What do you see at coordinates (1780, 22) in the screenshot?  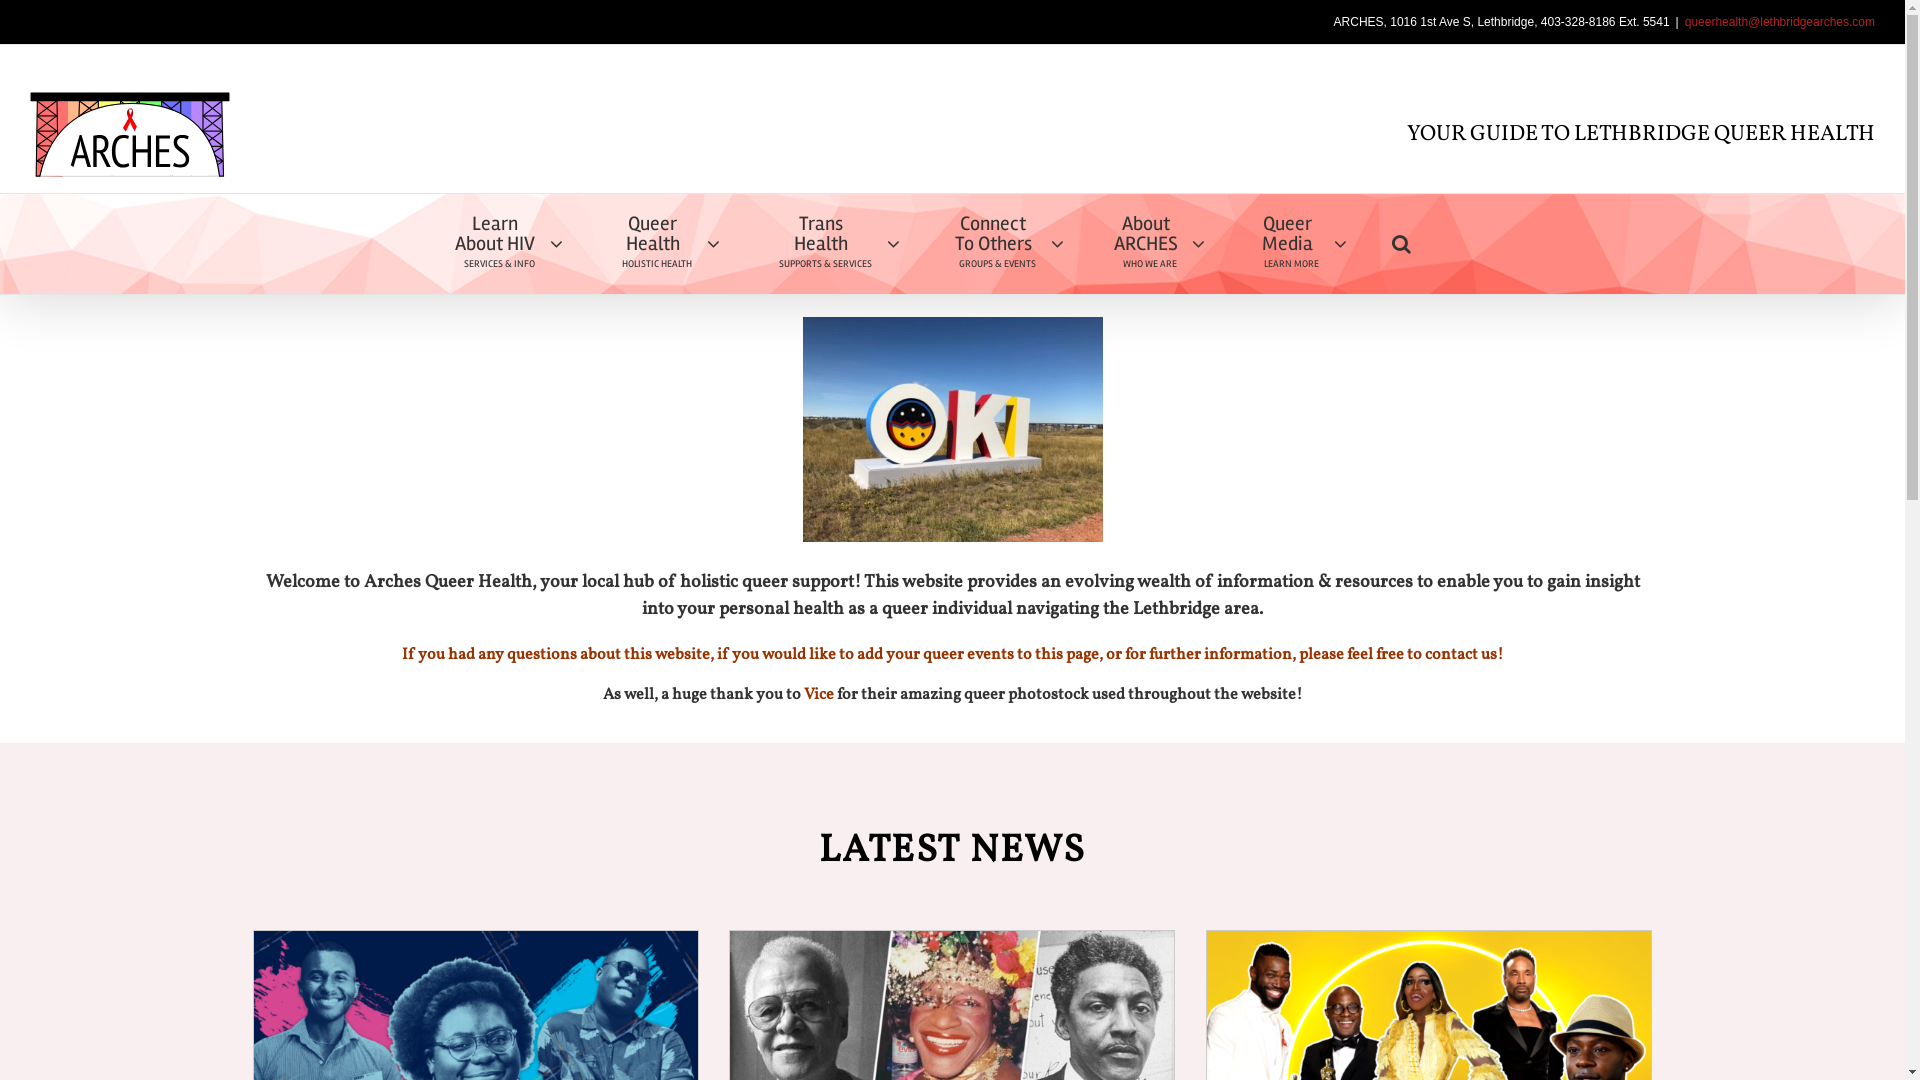 I see `queerhealth@lethbridgearches.com` at bounding box center [1780, 22].